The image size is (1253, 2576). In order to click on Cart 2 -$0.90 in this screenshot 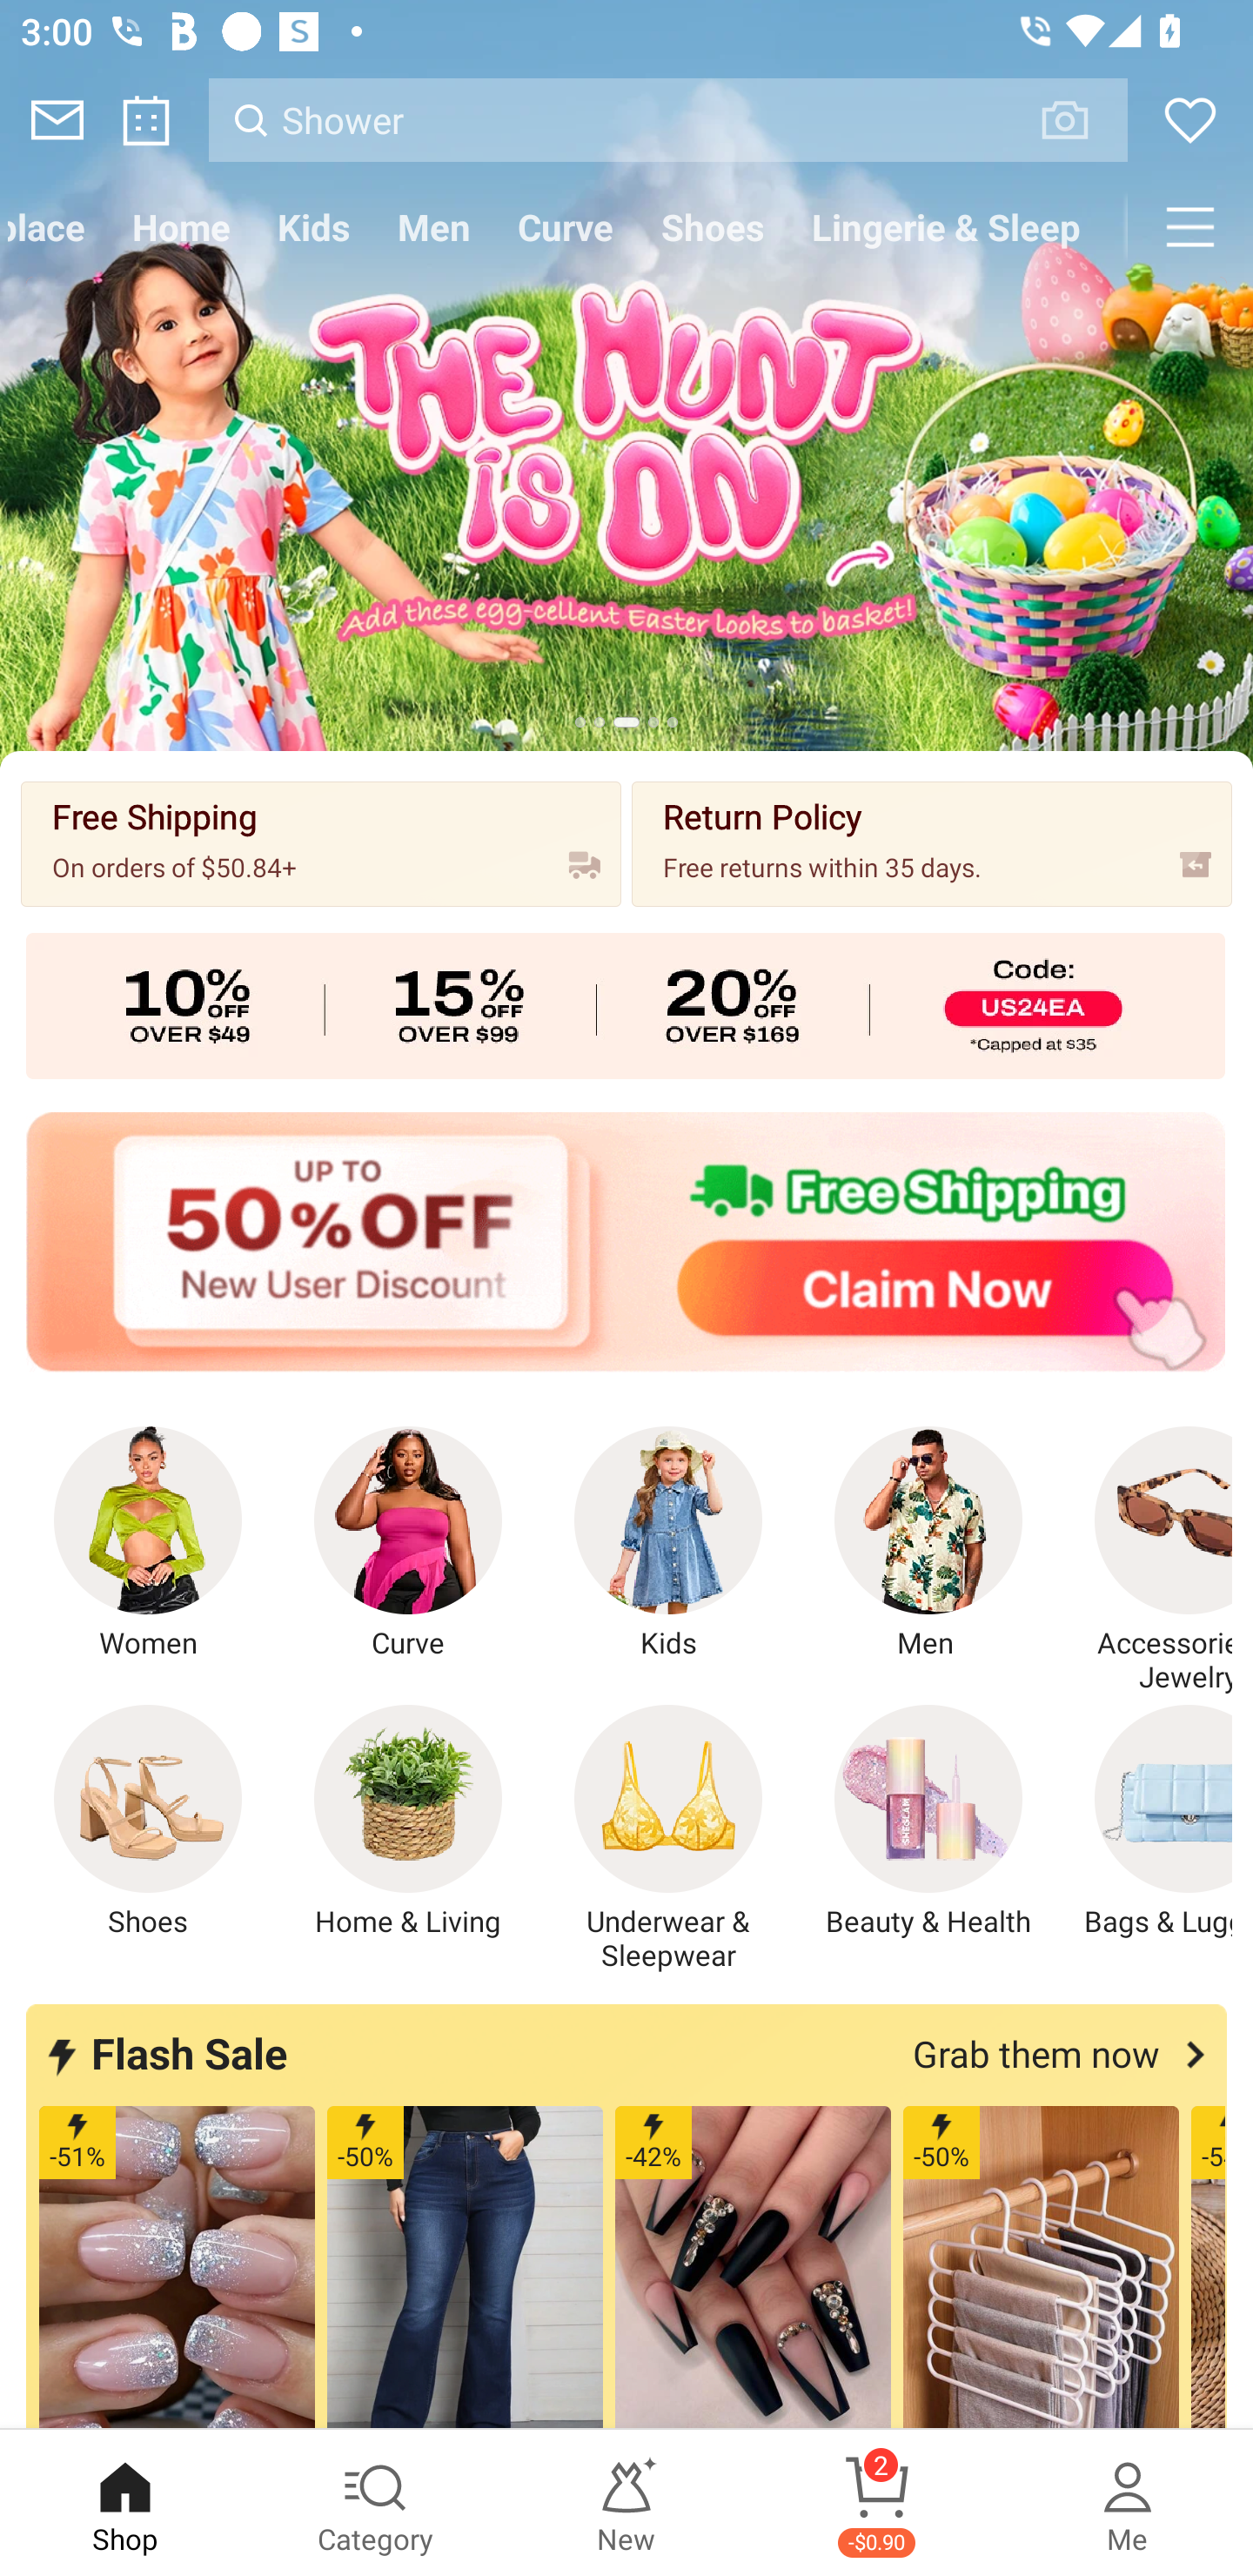, I will do `click(877, 2503)`.